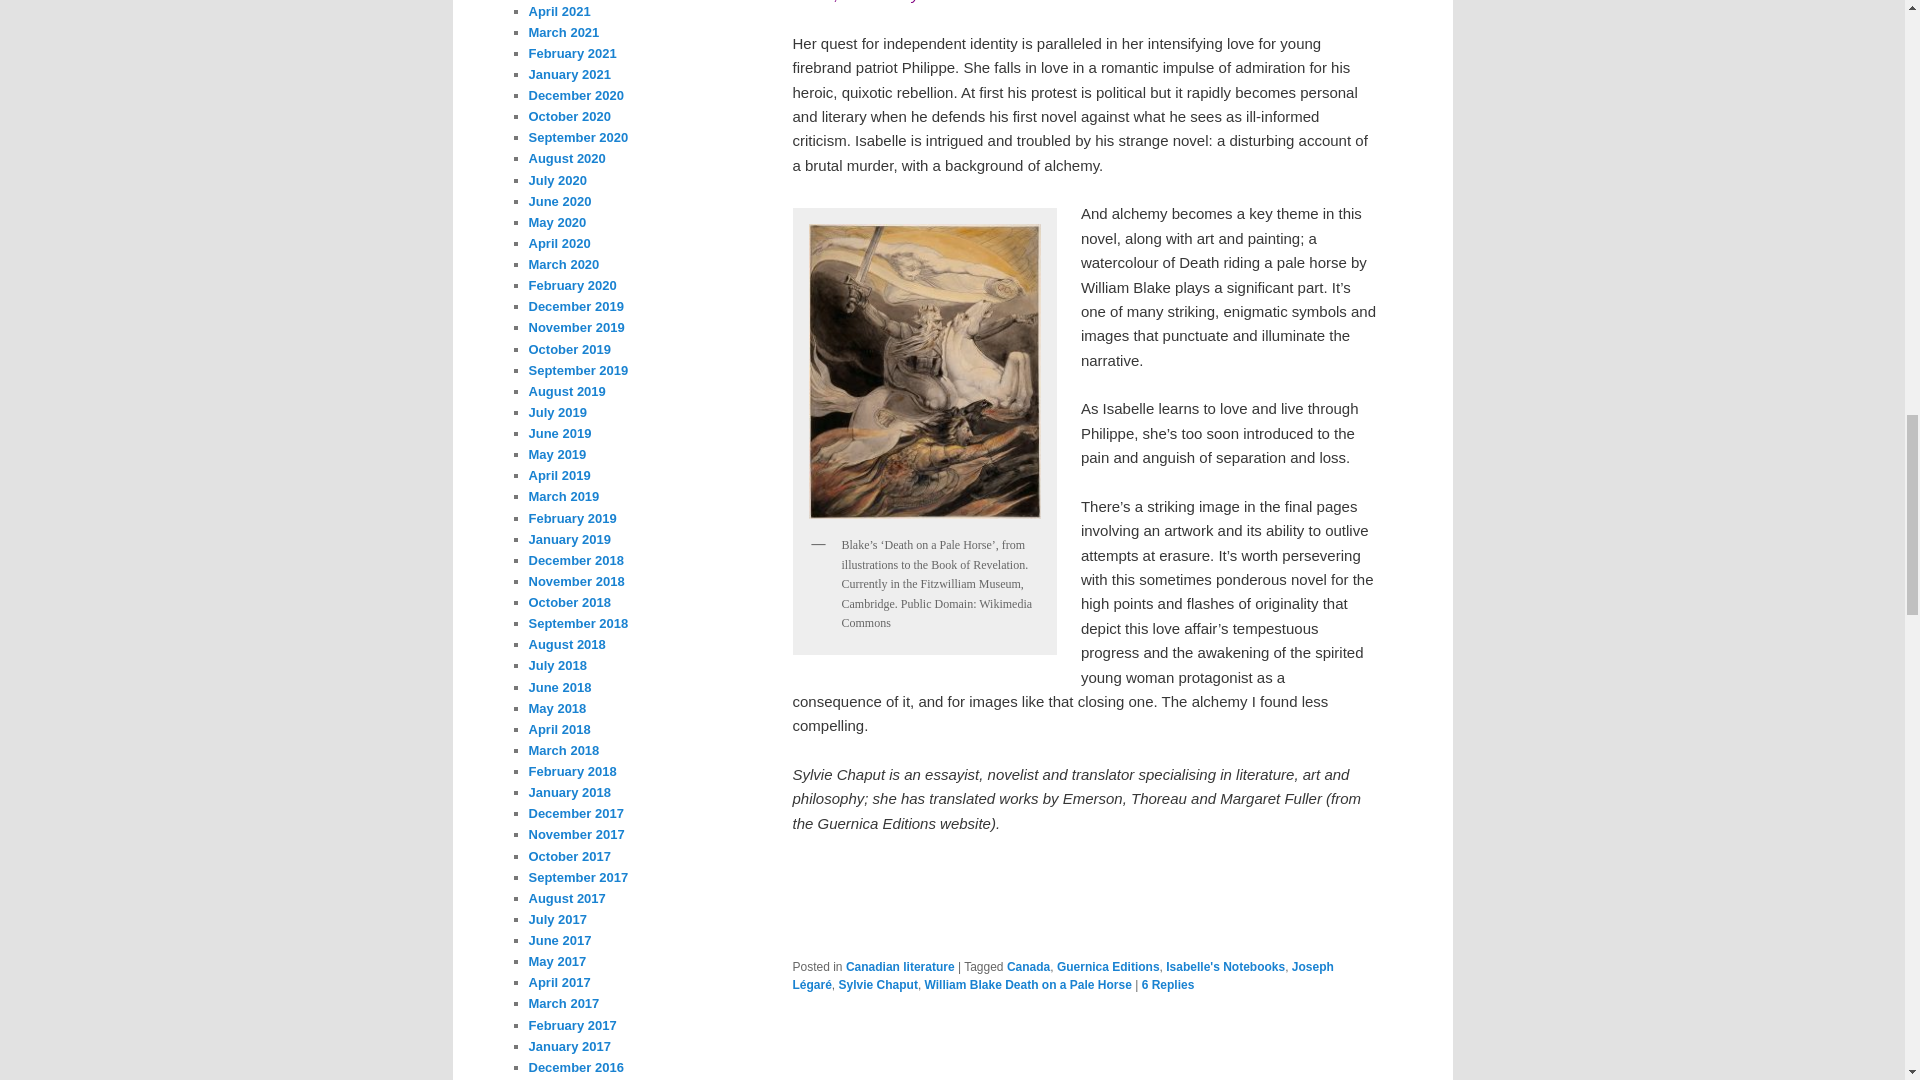 This screenshot has height=1080, width=1920. What do you see at coordinates (1224, 967) in the screenshot?
I see `Isabelle's Notebooks` at bounding box center [1224, 967].